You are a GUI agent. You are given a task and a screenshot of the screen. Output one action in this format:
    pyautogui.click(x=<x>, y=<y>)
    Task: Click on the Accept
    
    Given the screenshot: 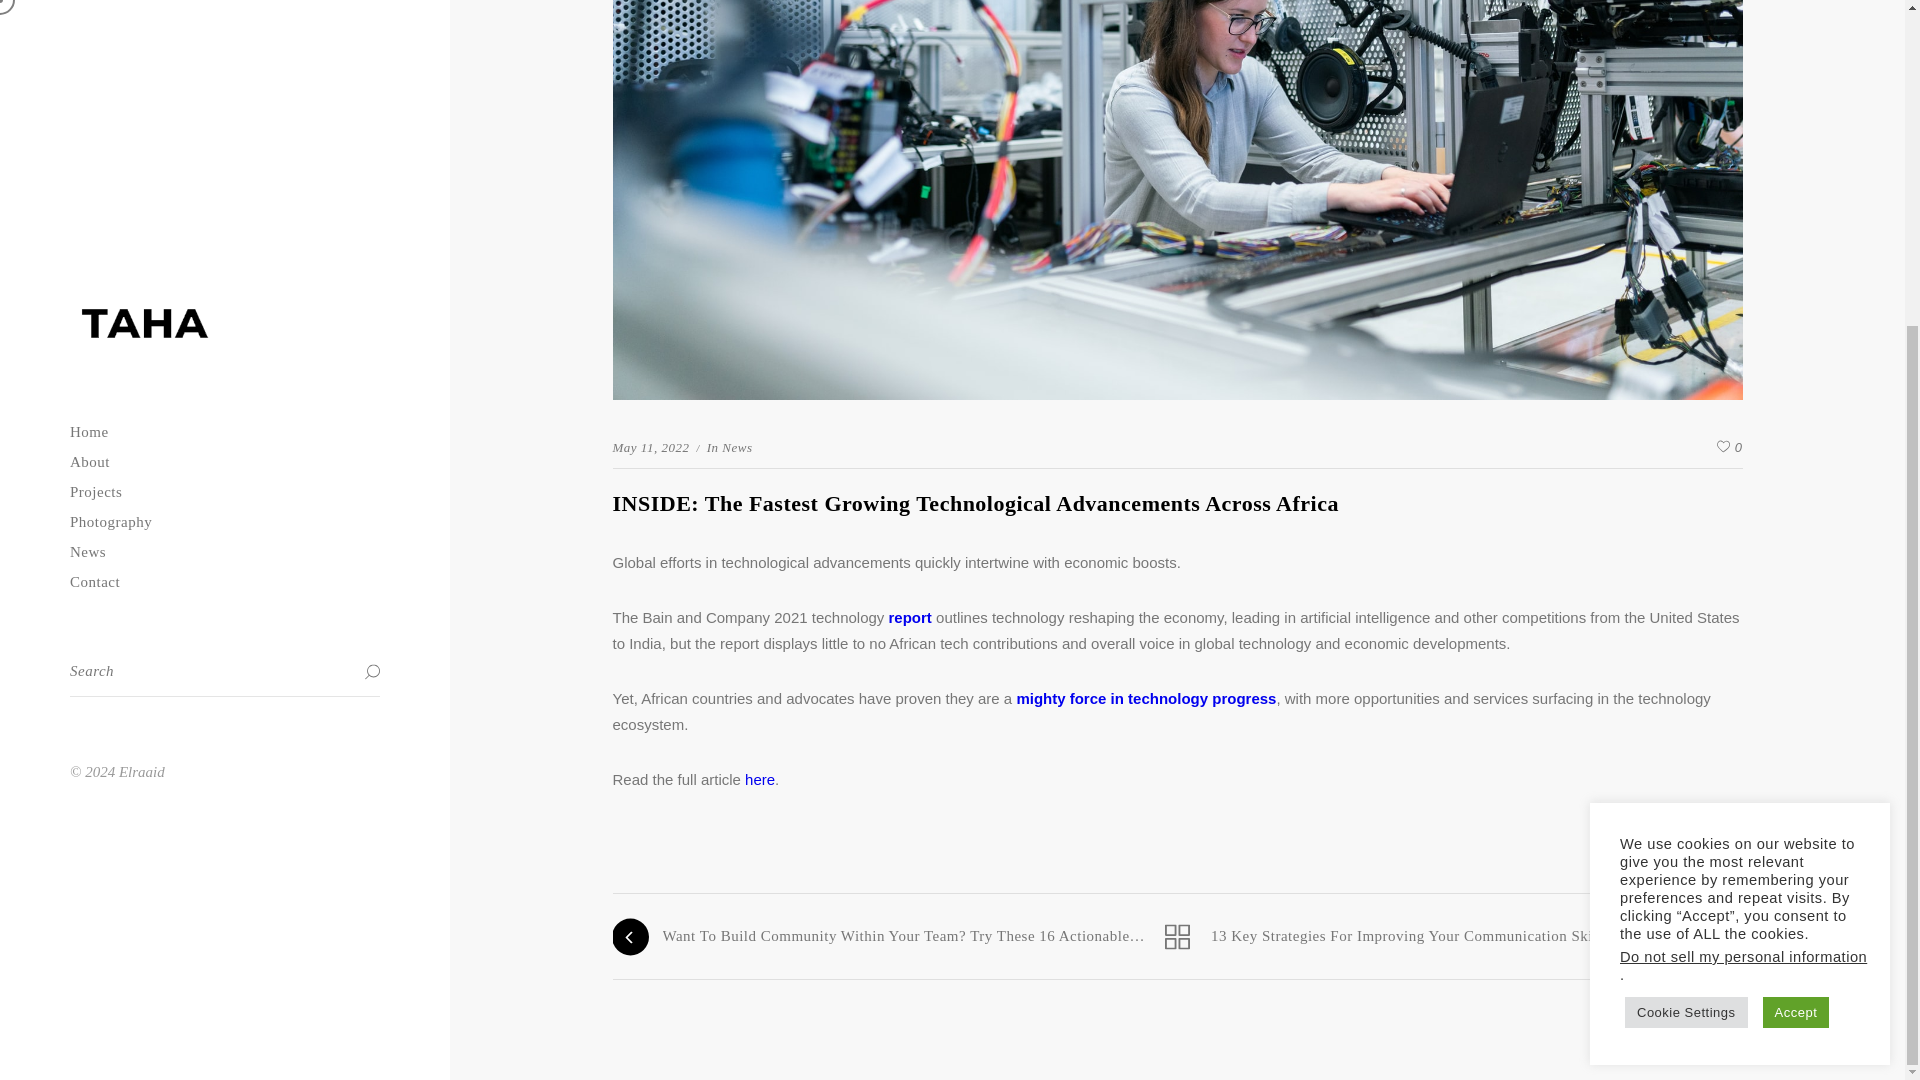 What is the action you would take?
    pyautogui.click(x=1796, y=558)
    